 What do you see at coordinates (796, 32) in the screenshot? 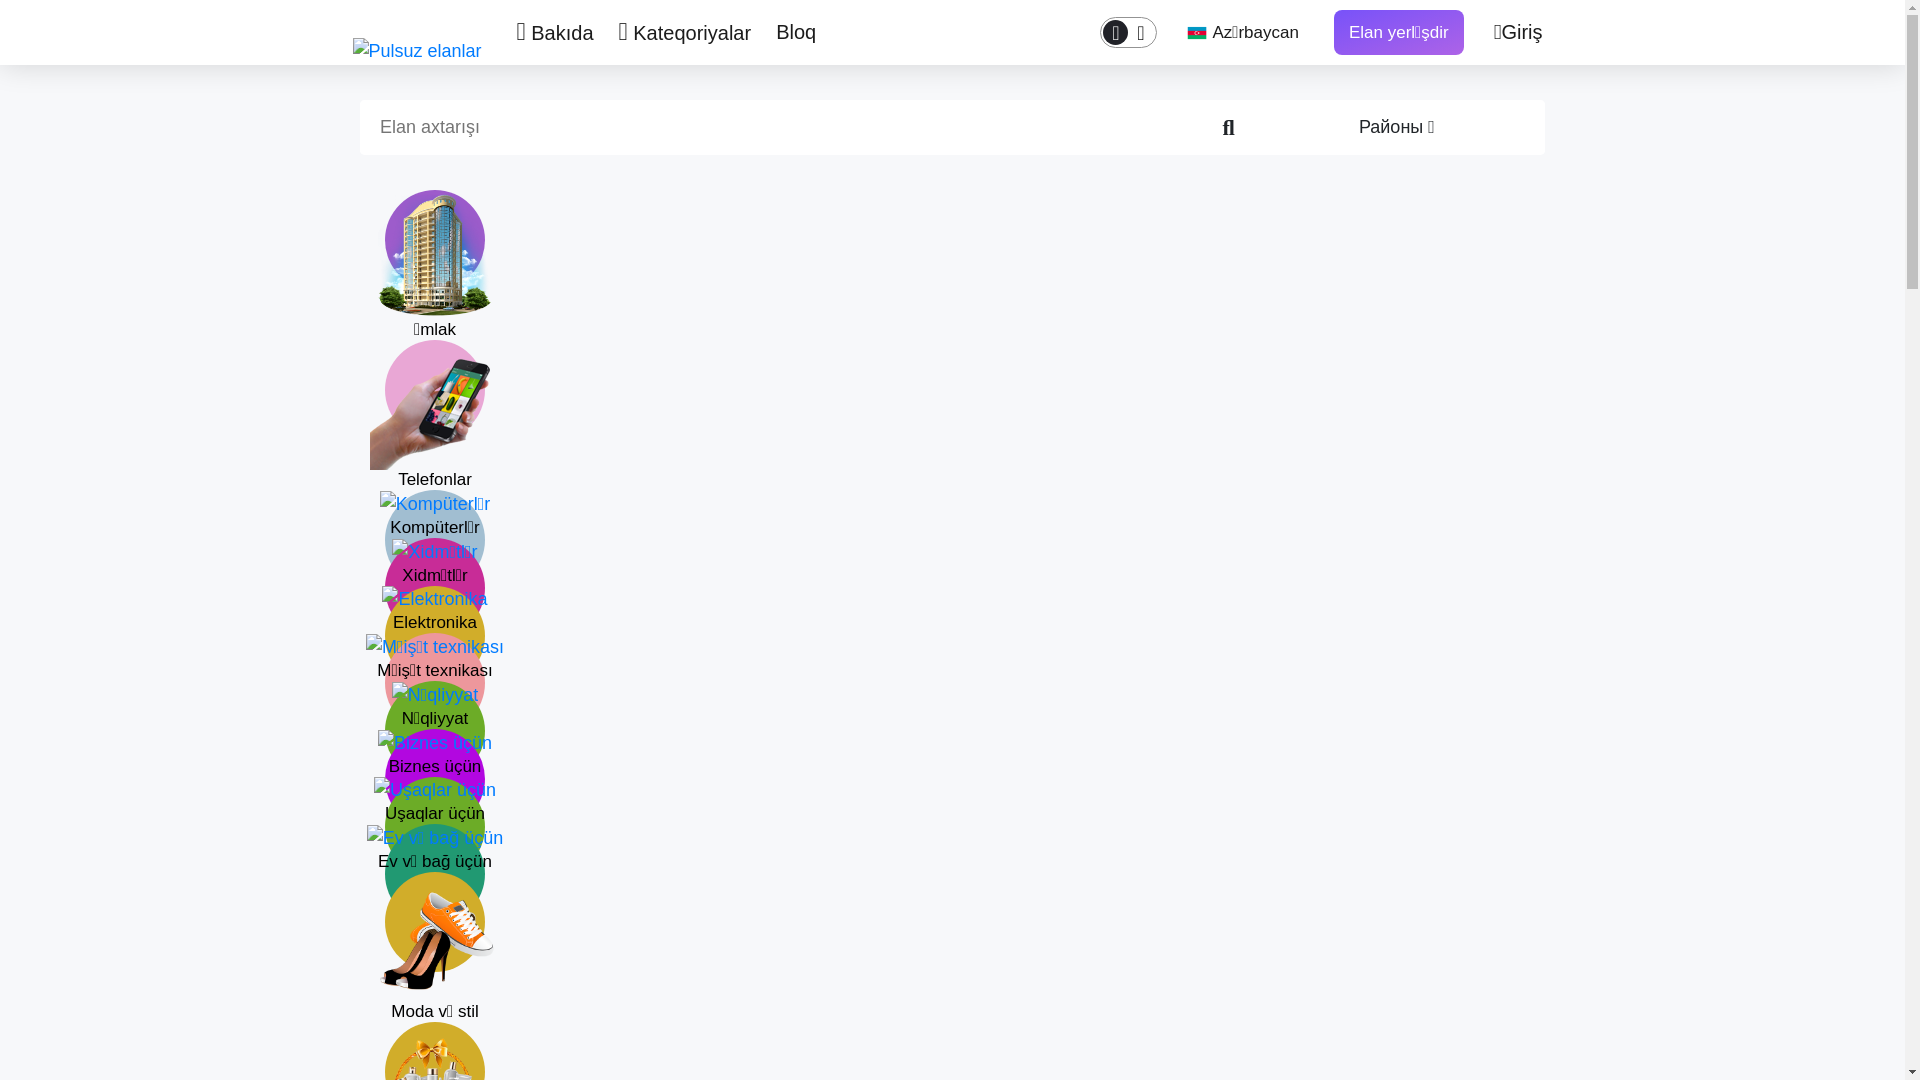
I see `Bloq` at bounding box center [796, 32].